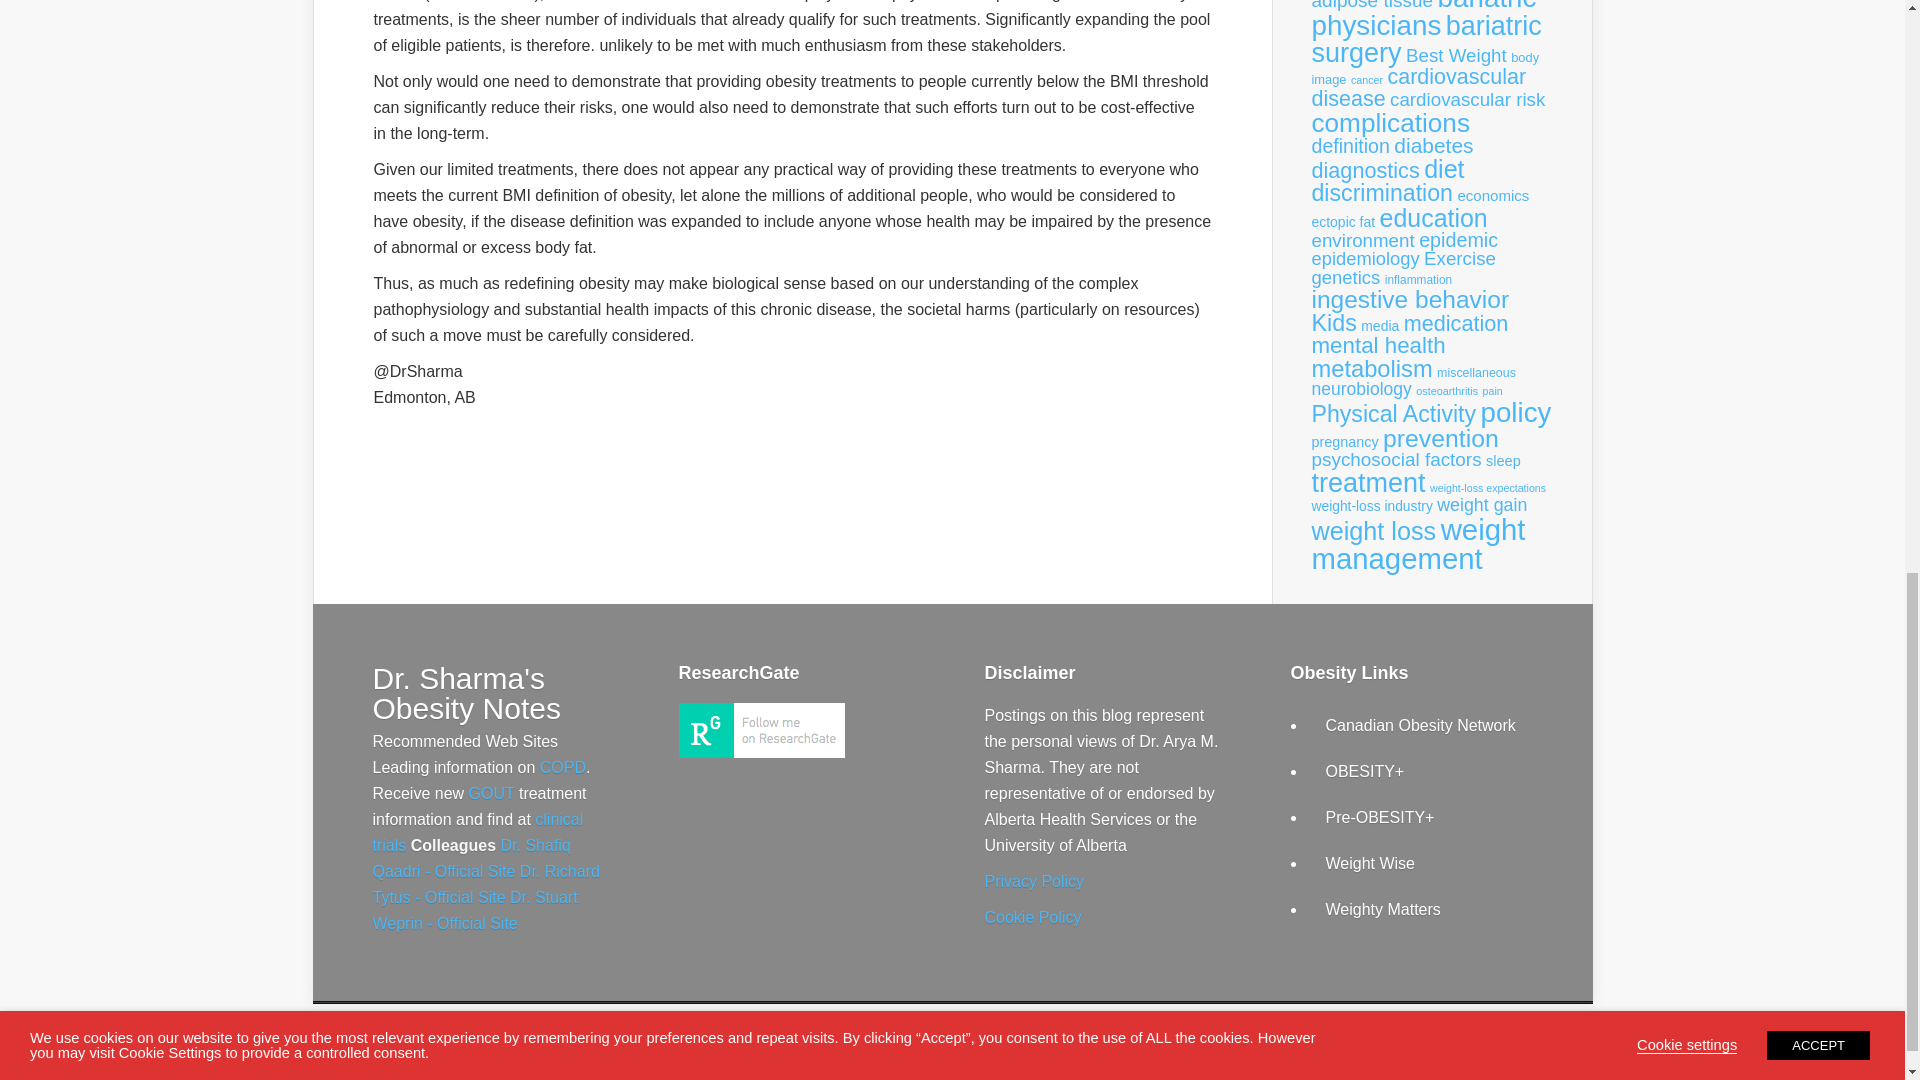  I want to click on COPD, so click(562, 768).